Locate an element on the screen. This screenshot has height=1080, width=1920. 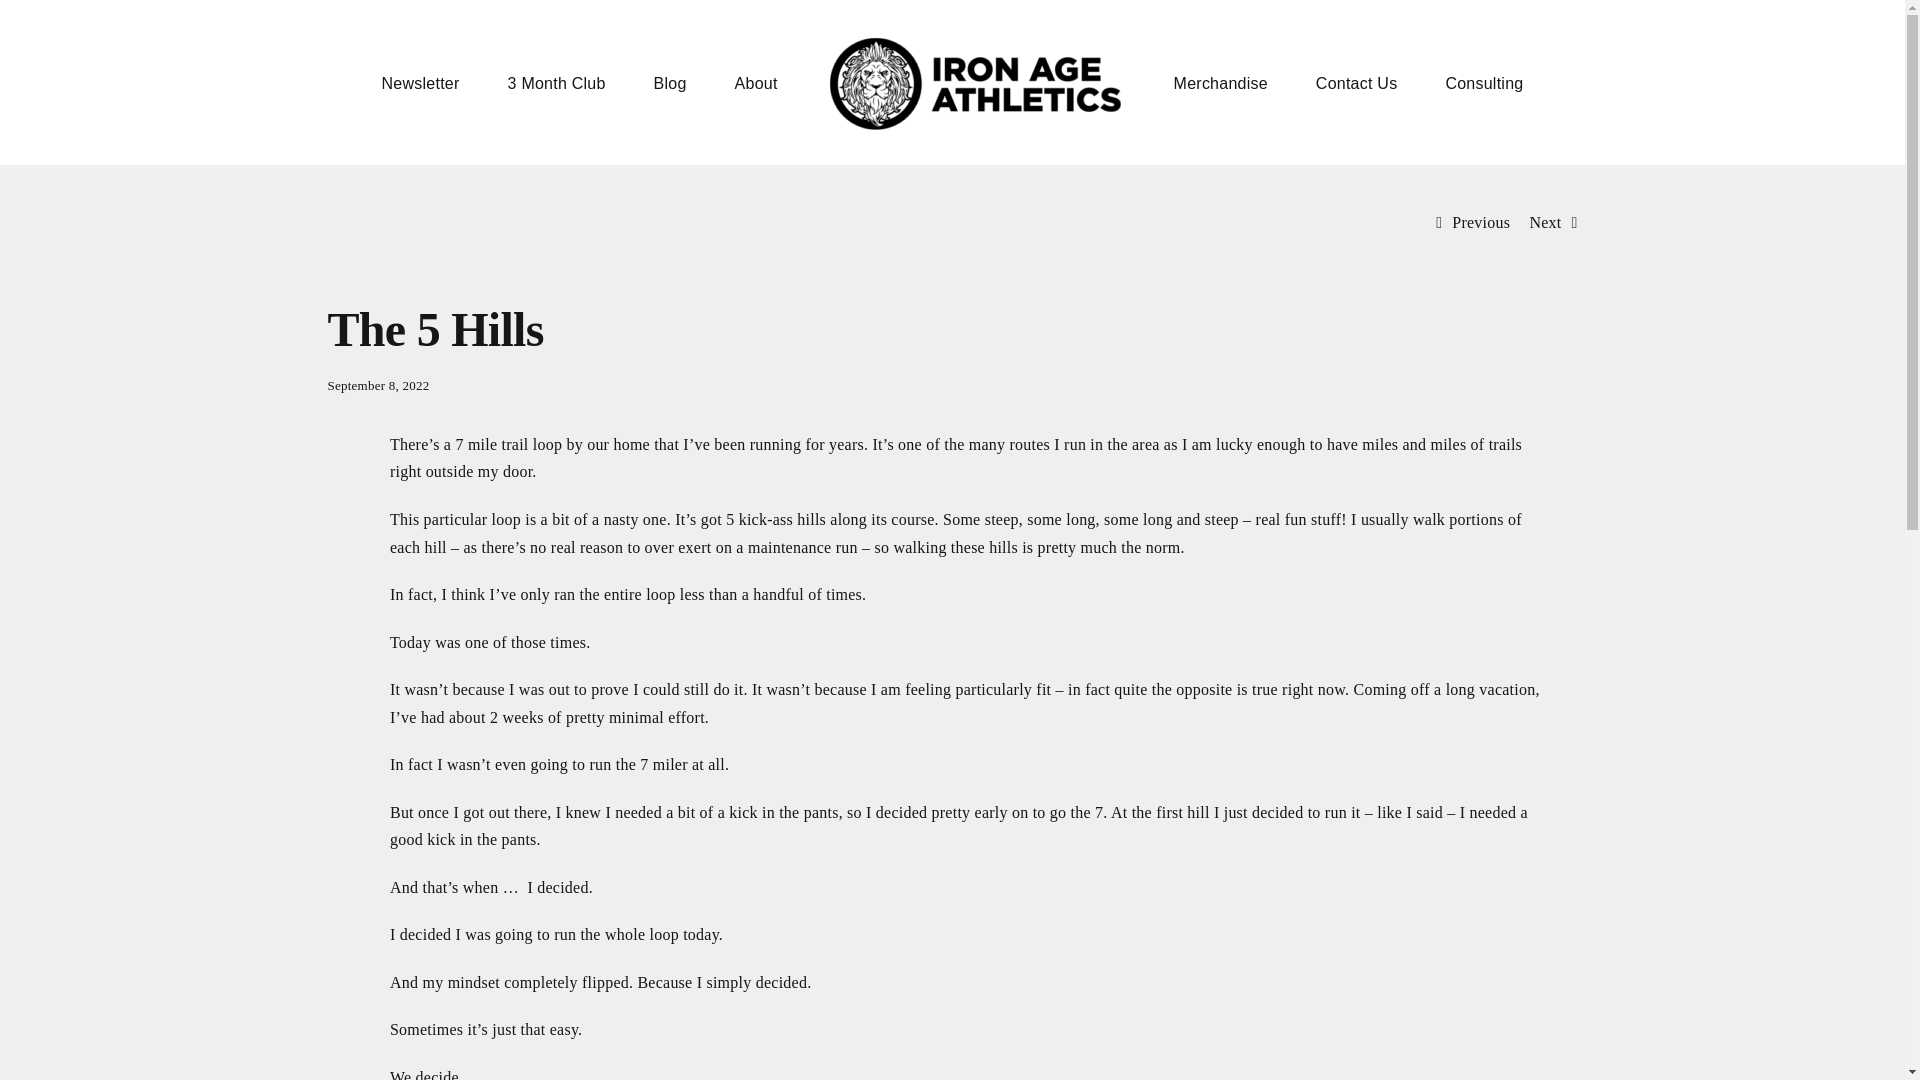
Contact Us is located at coordinates (1356, 82).